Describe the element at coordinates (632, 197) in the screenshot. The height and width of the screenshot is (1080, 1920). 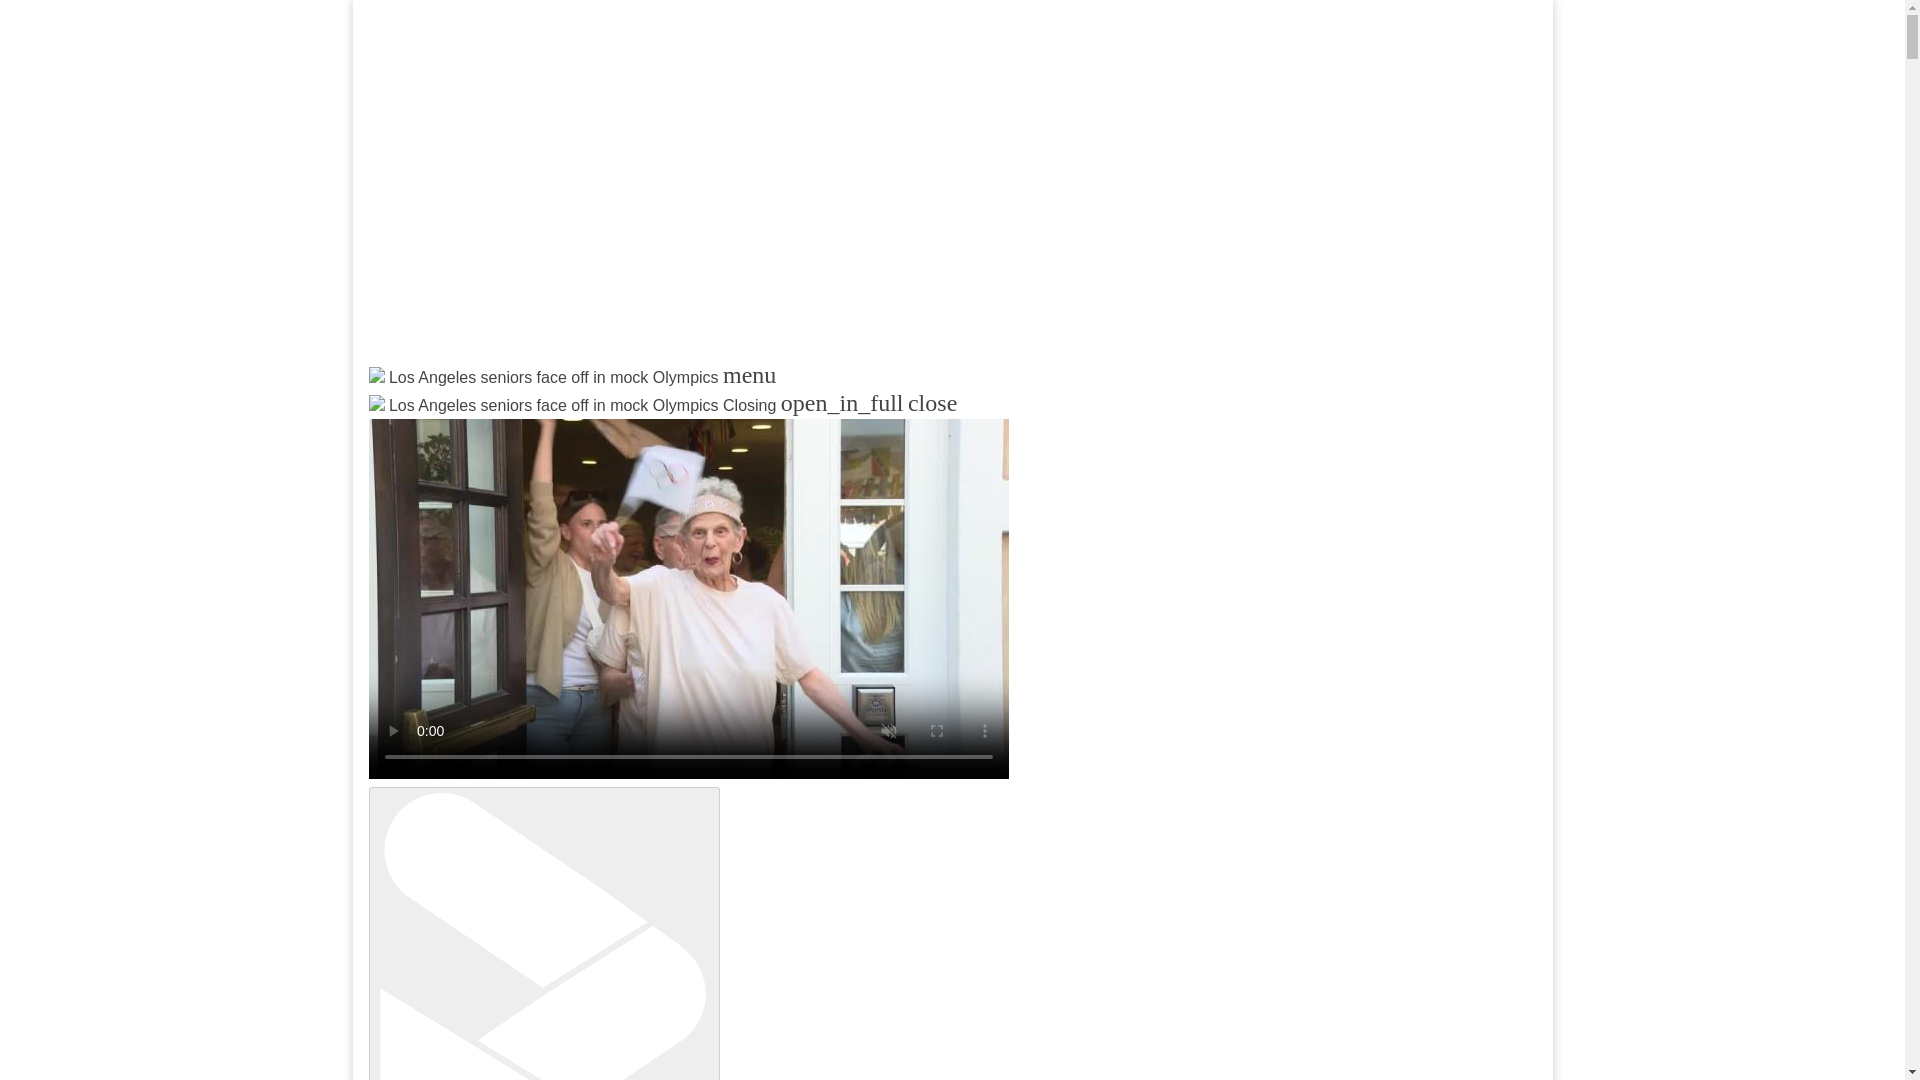
I see `YouTube video player` at that location.